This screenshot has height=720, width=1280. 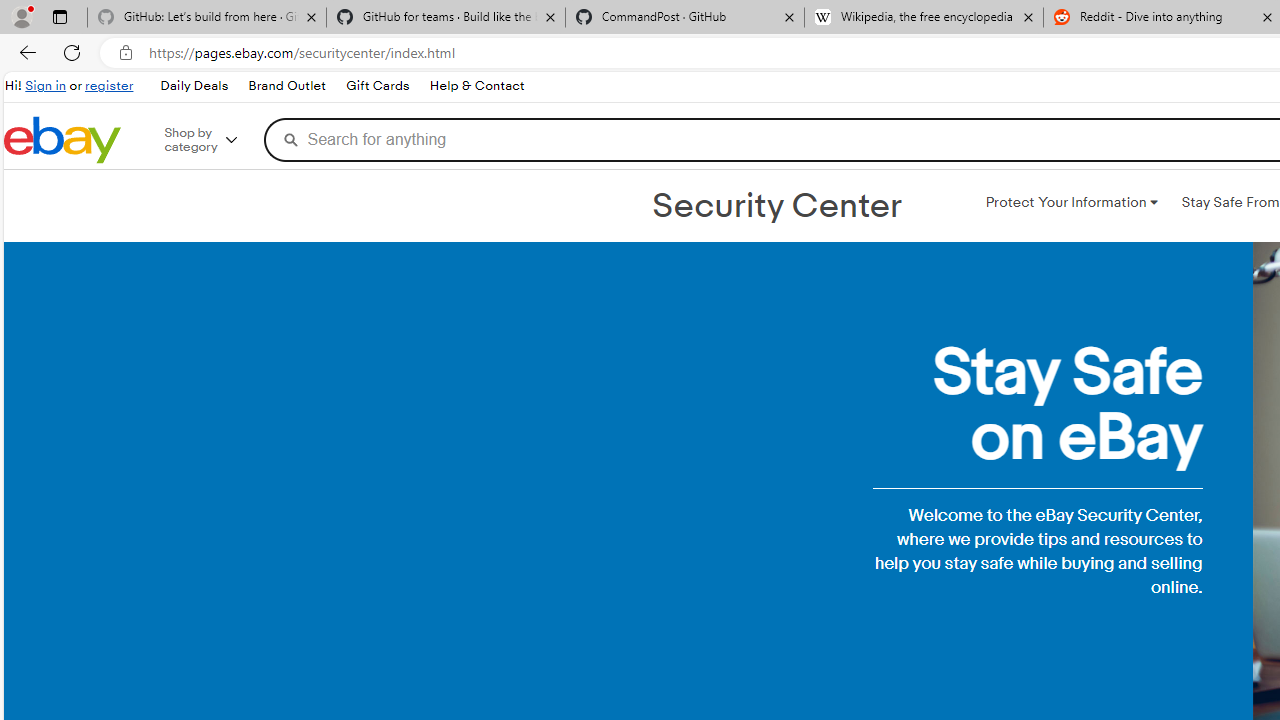 What do you see at coordinates (214, 140) in the screenshot?
I see `Shop by category` at bounding box center [214, 140].